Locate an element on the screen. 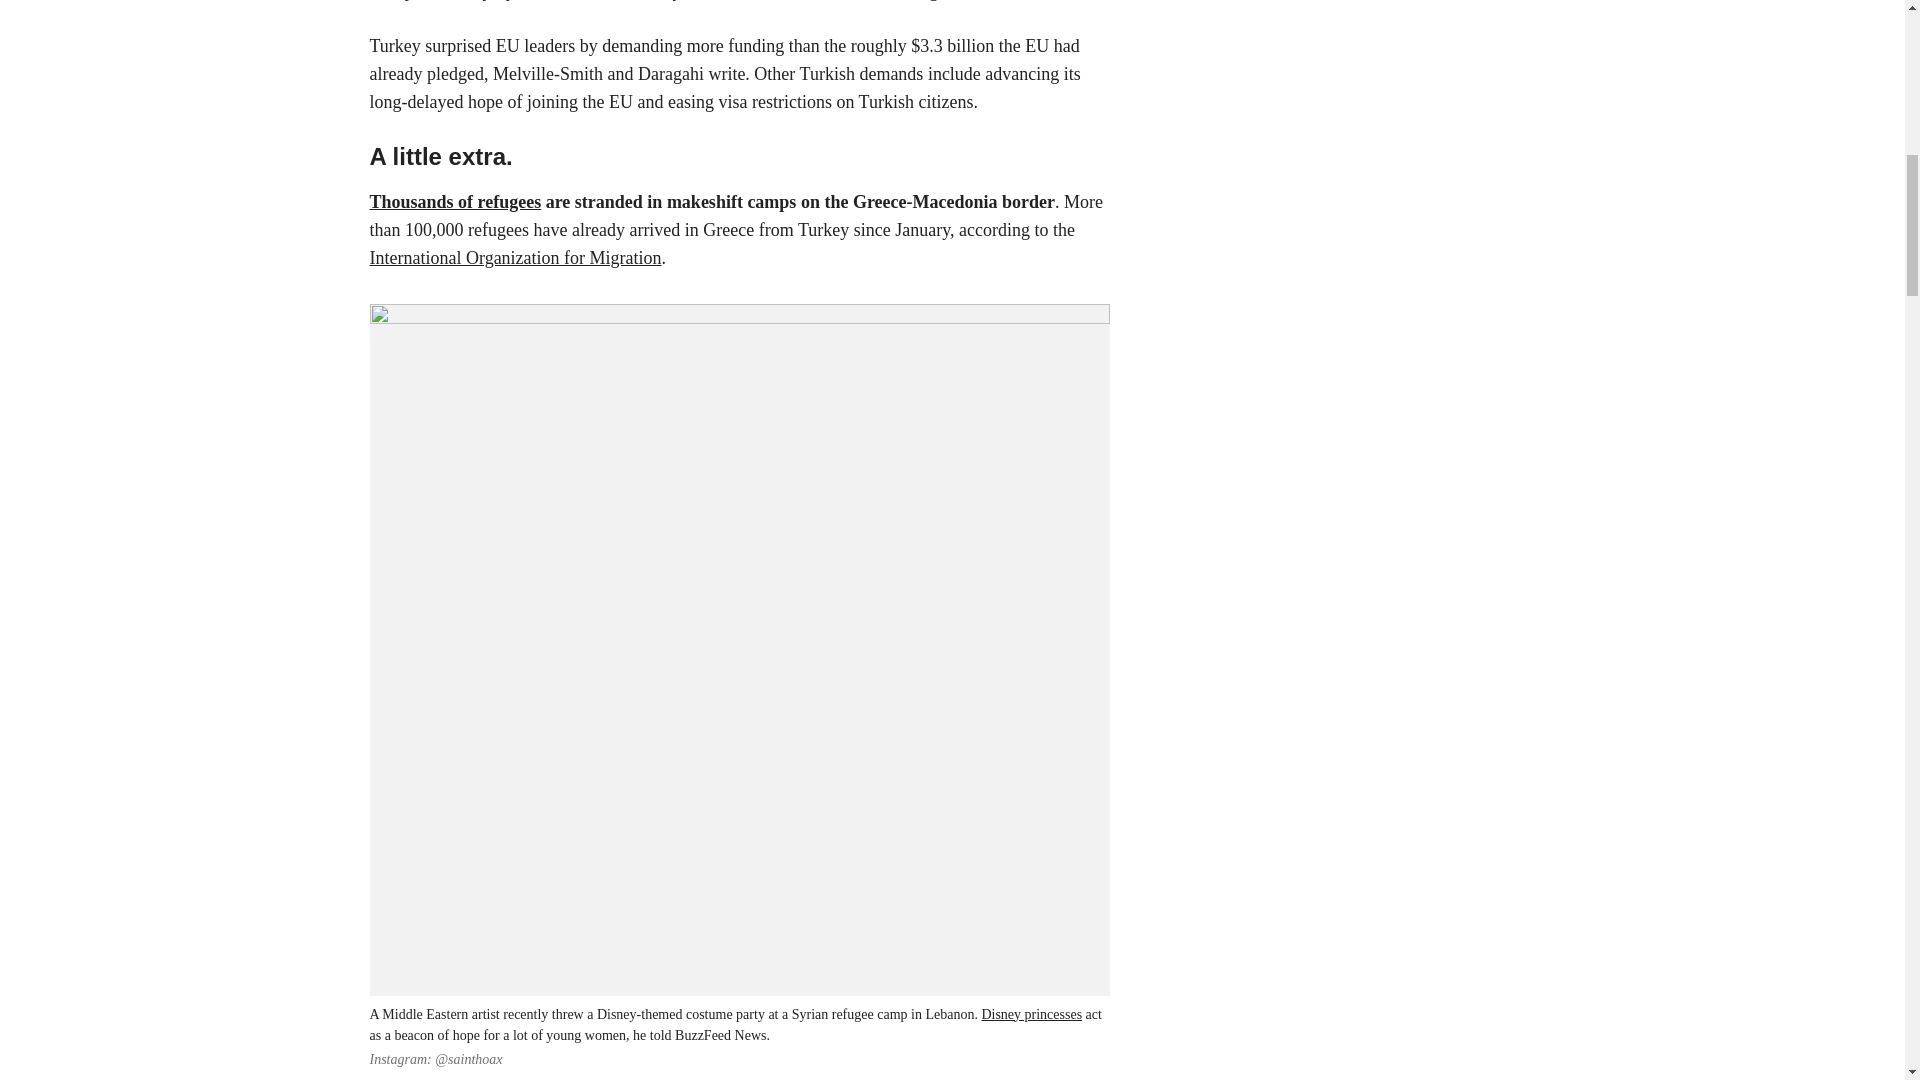 This screenshot has height=1080, width=1920. Disney princesses is located at coordinates (1032, 1014).